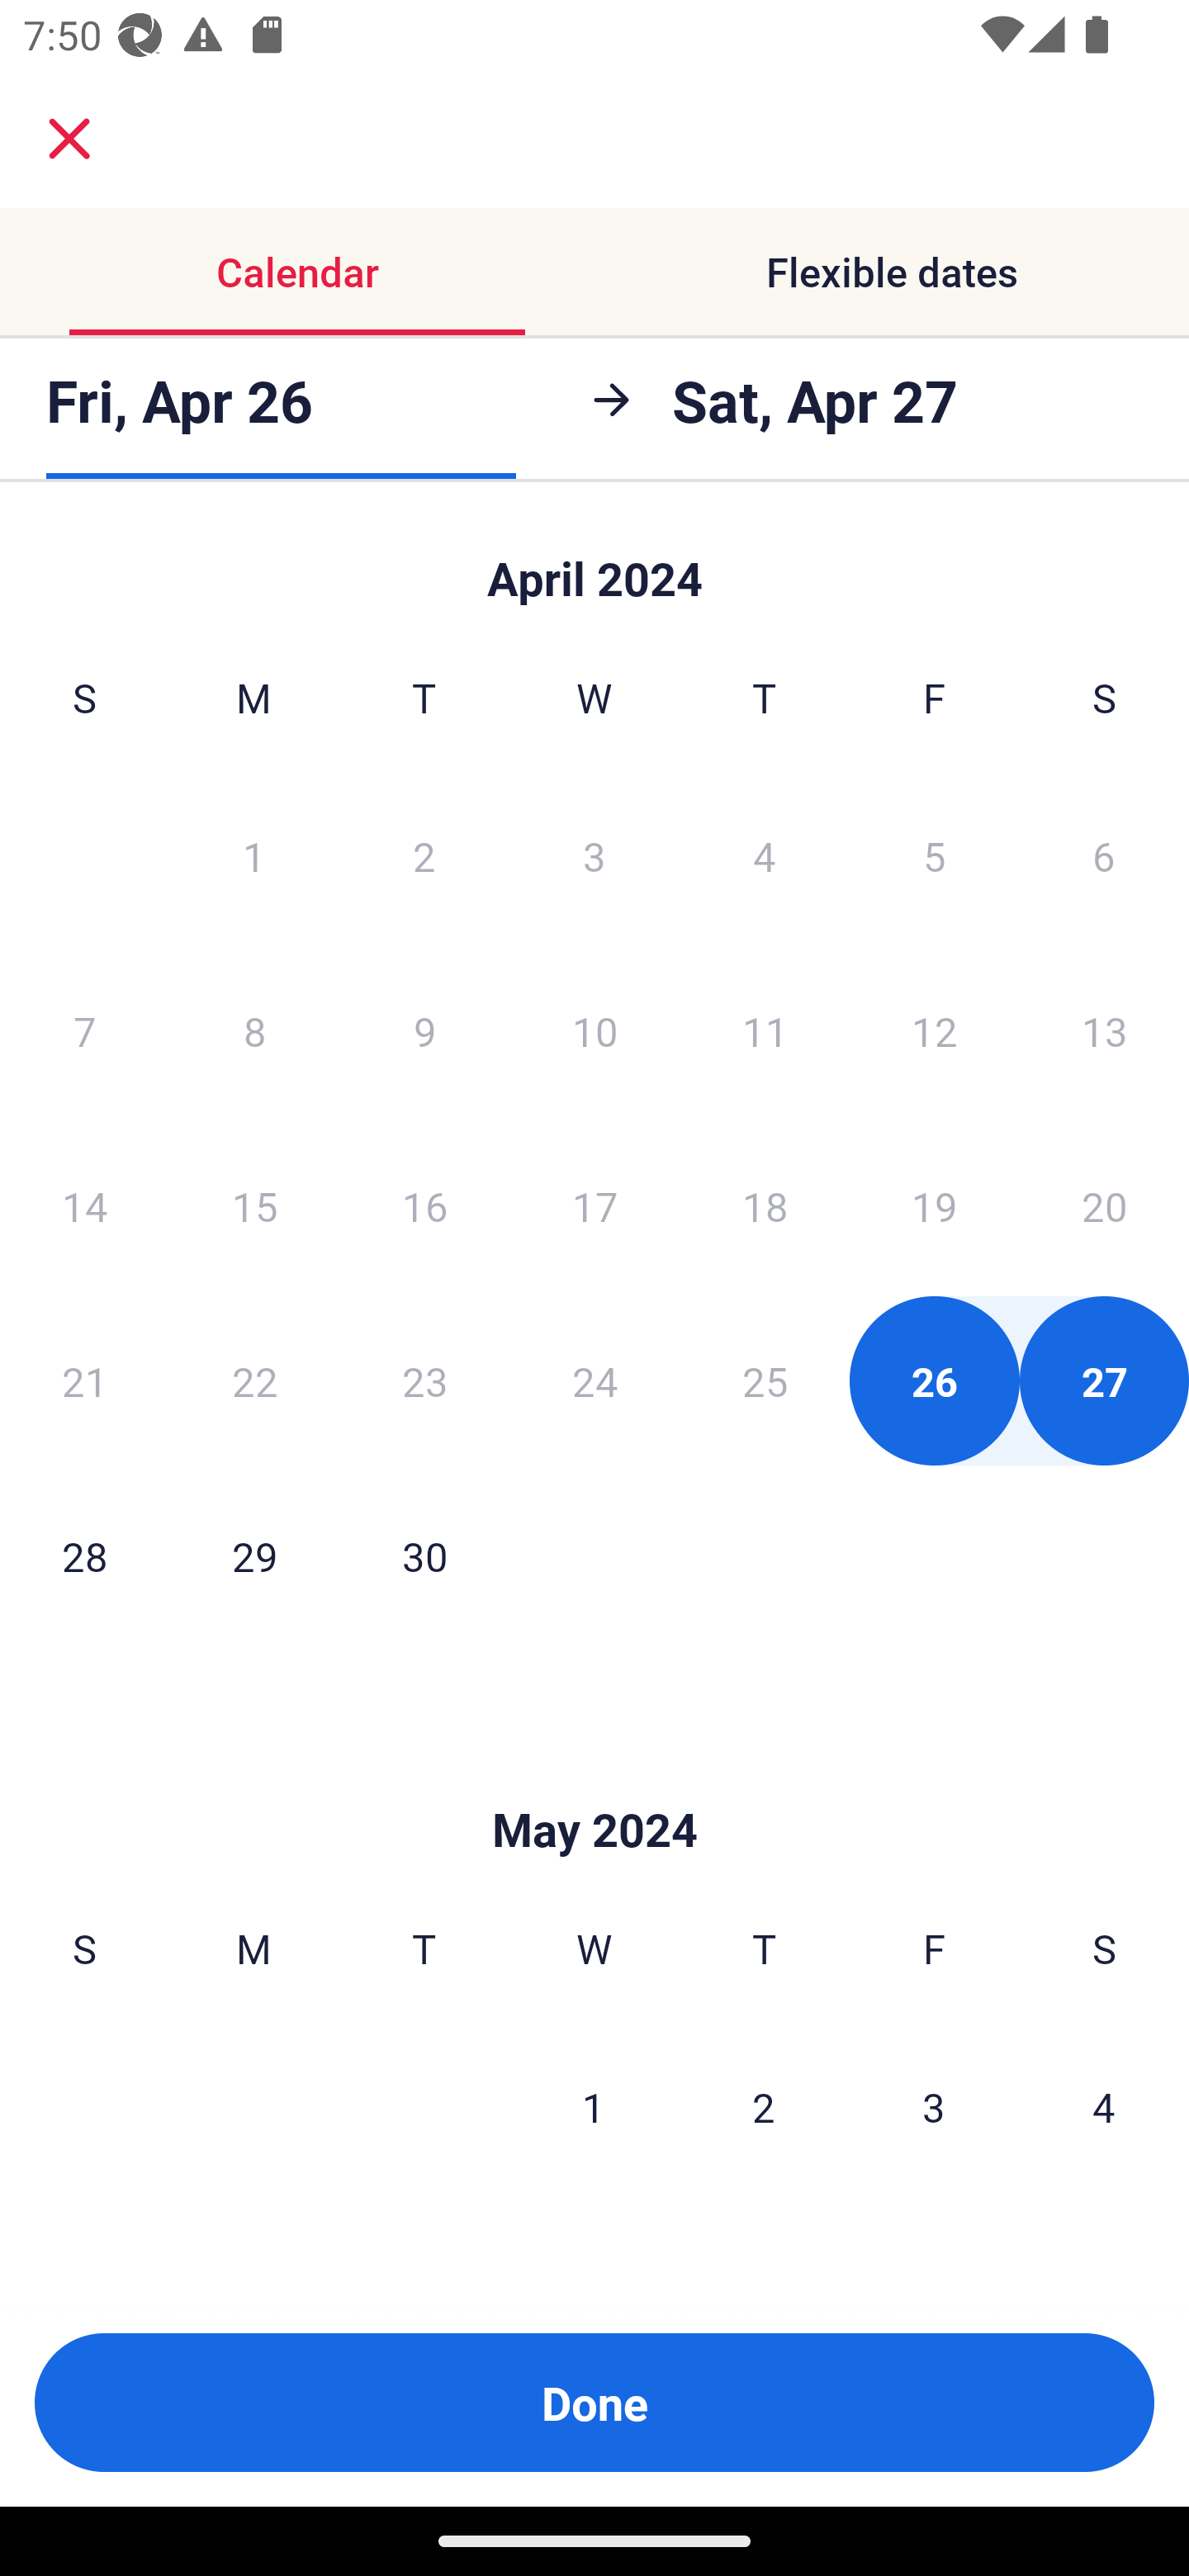 This screenshot has width=1189, height=2576. What do you see at coordinates (424, 855) in the screenshot?
I see `2 Tuesday, April 2, 2024` at bounding box center [424, 855].